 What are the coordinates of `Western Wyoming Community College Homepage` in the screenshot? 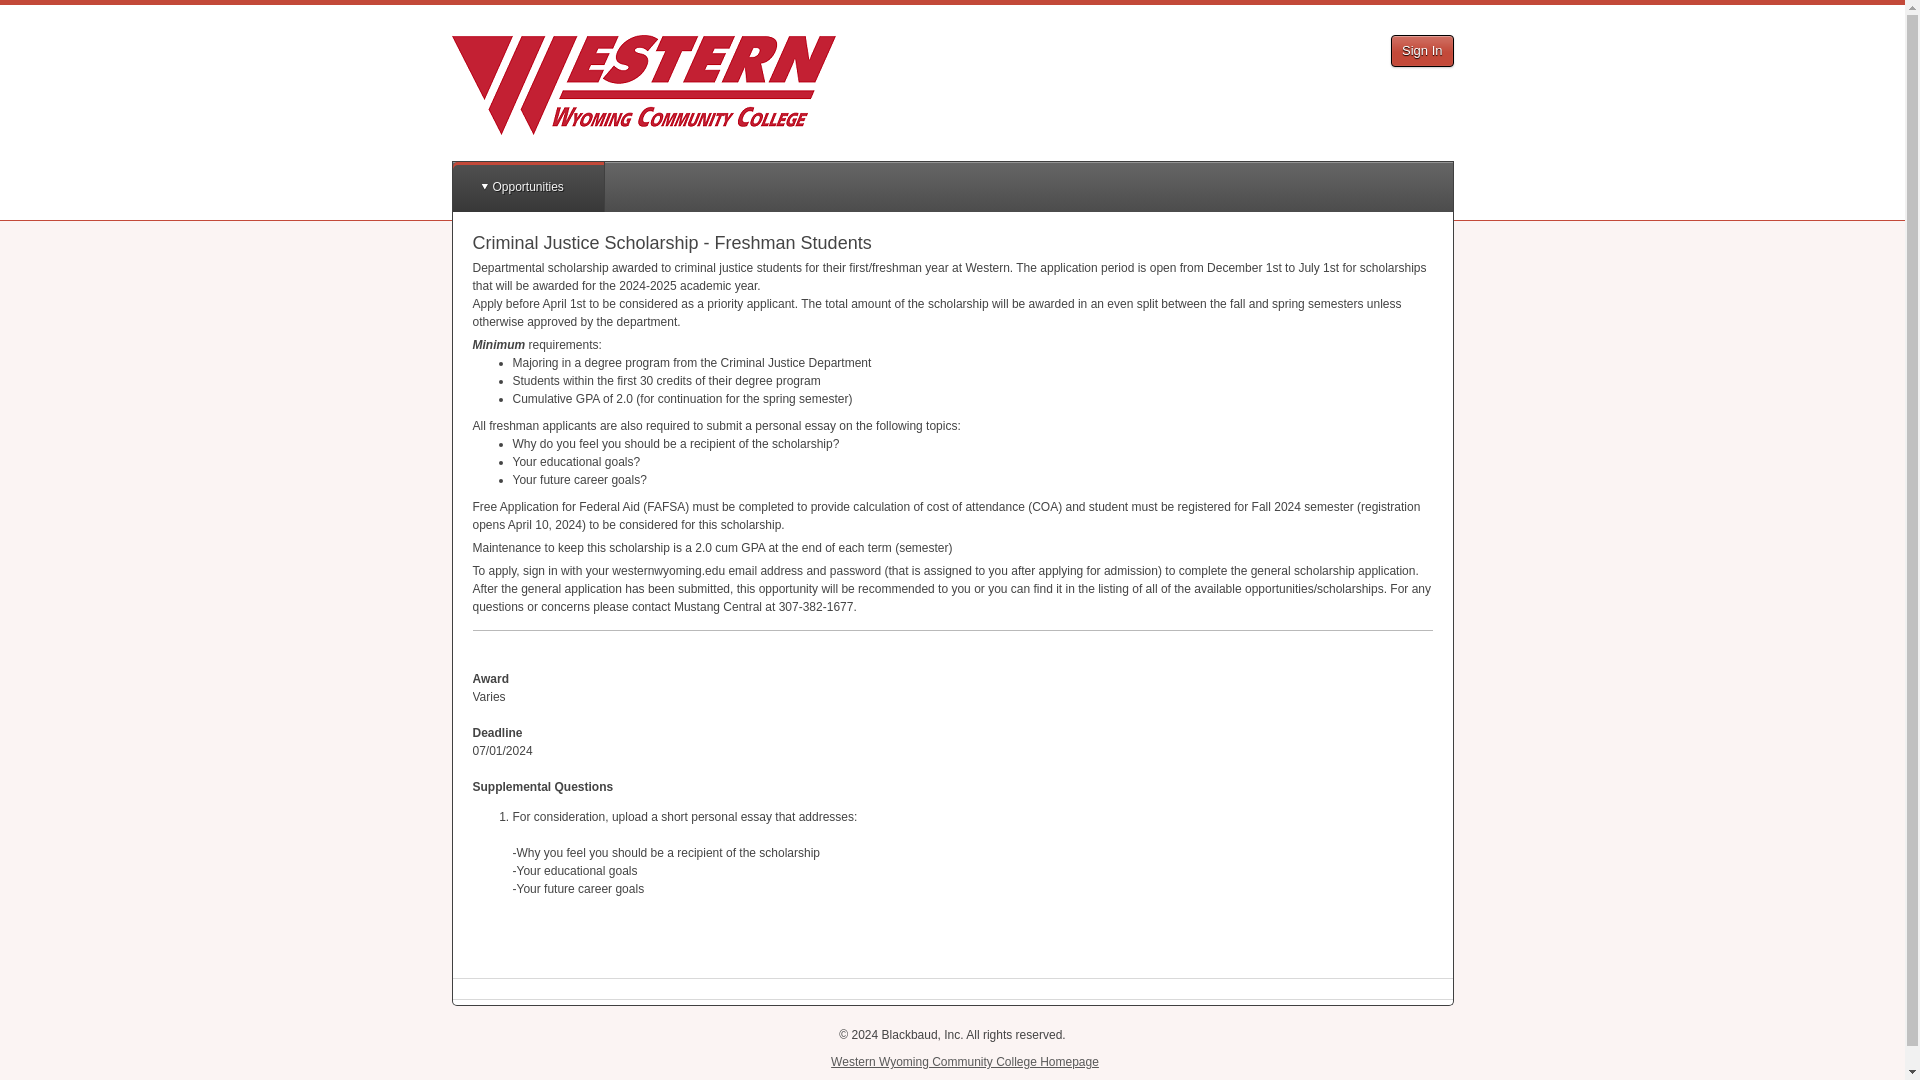 It's located at (964, 1062).